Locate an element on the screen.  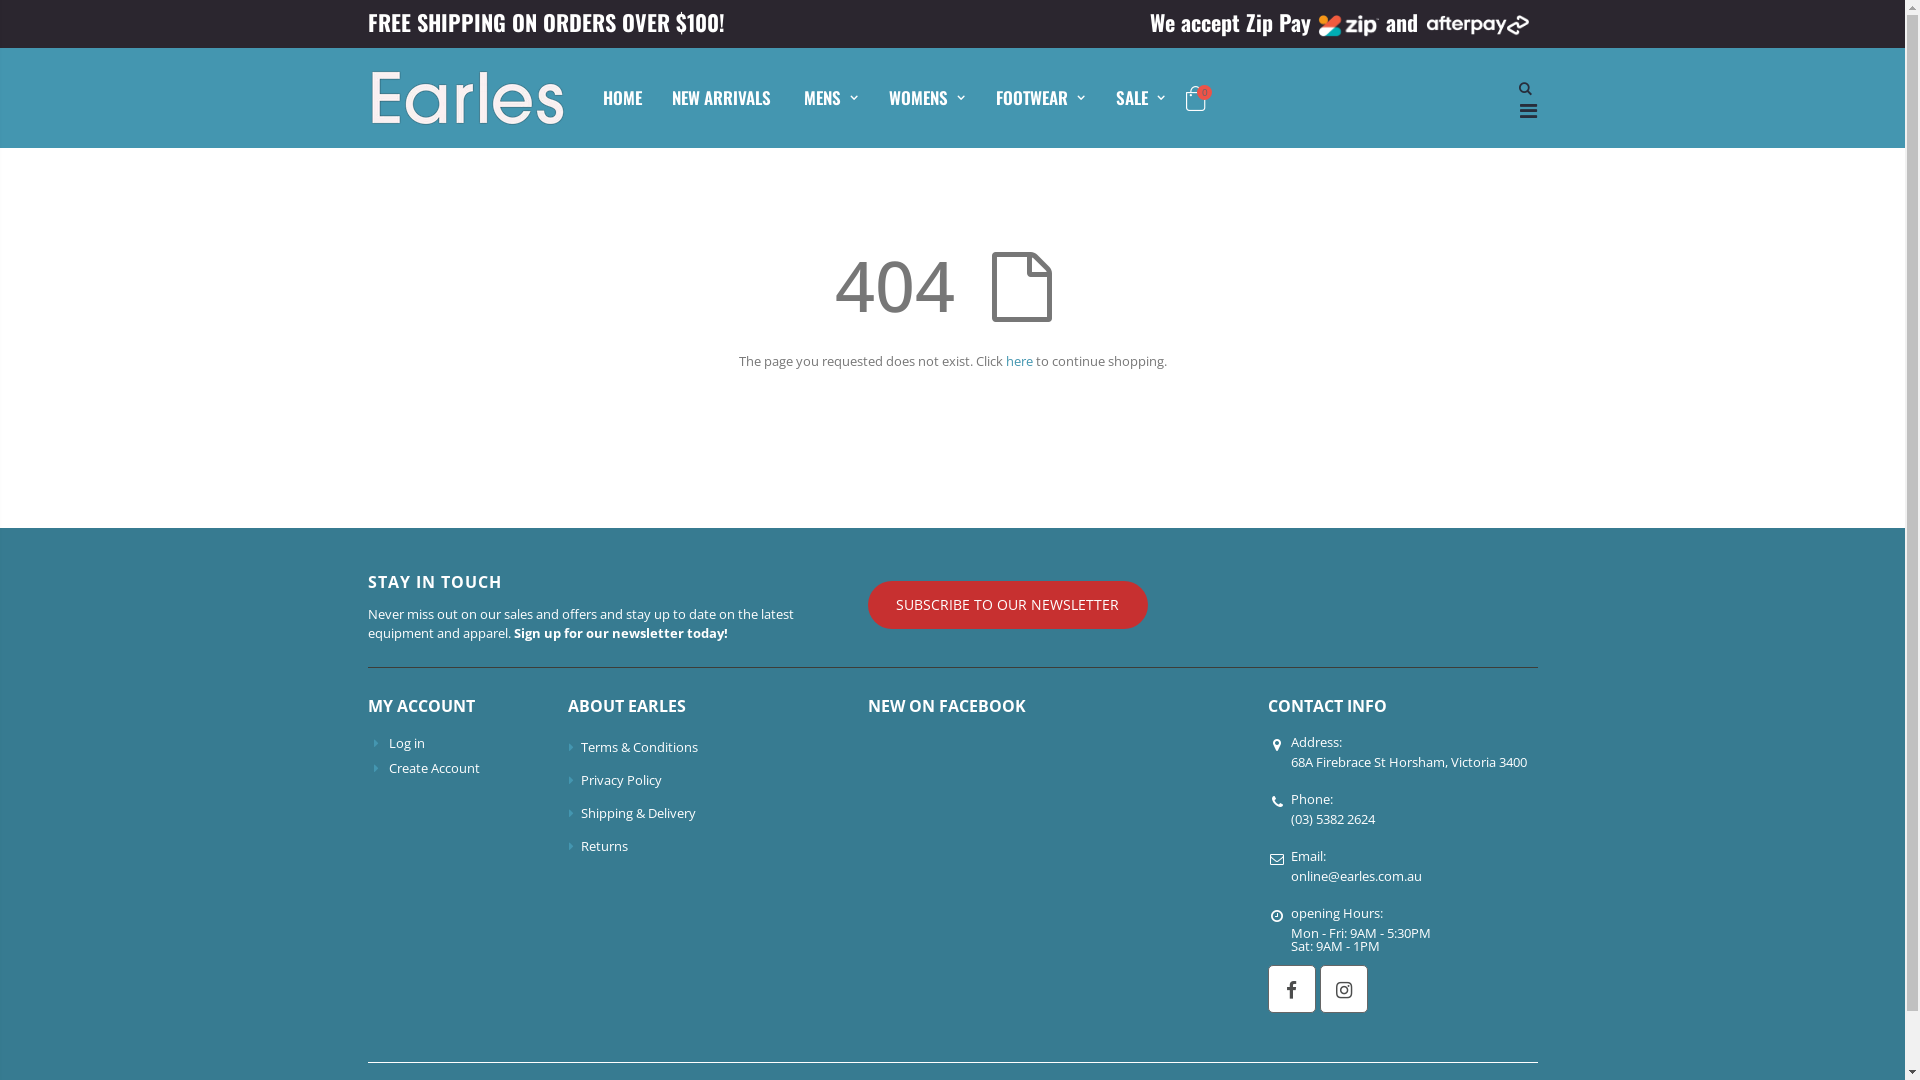
Shipping & Delivery is located at coordinates (638, 813).